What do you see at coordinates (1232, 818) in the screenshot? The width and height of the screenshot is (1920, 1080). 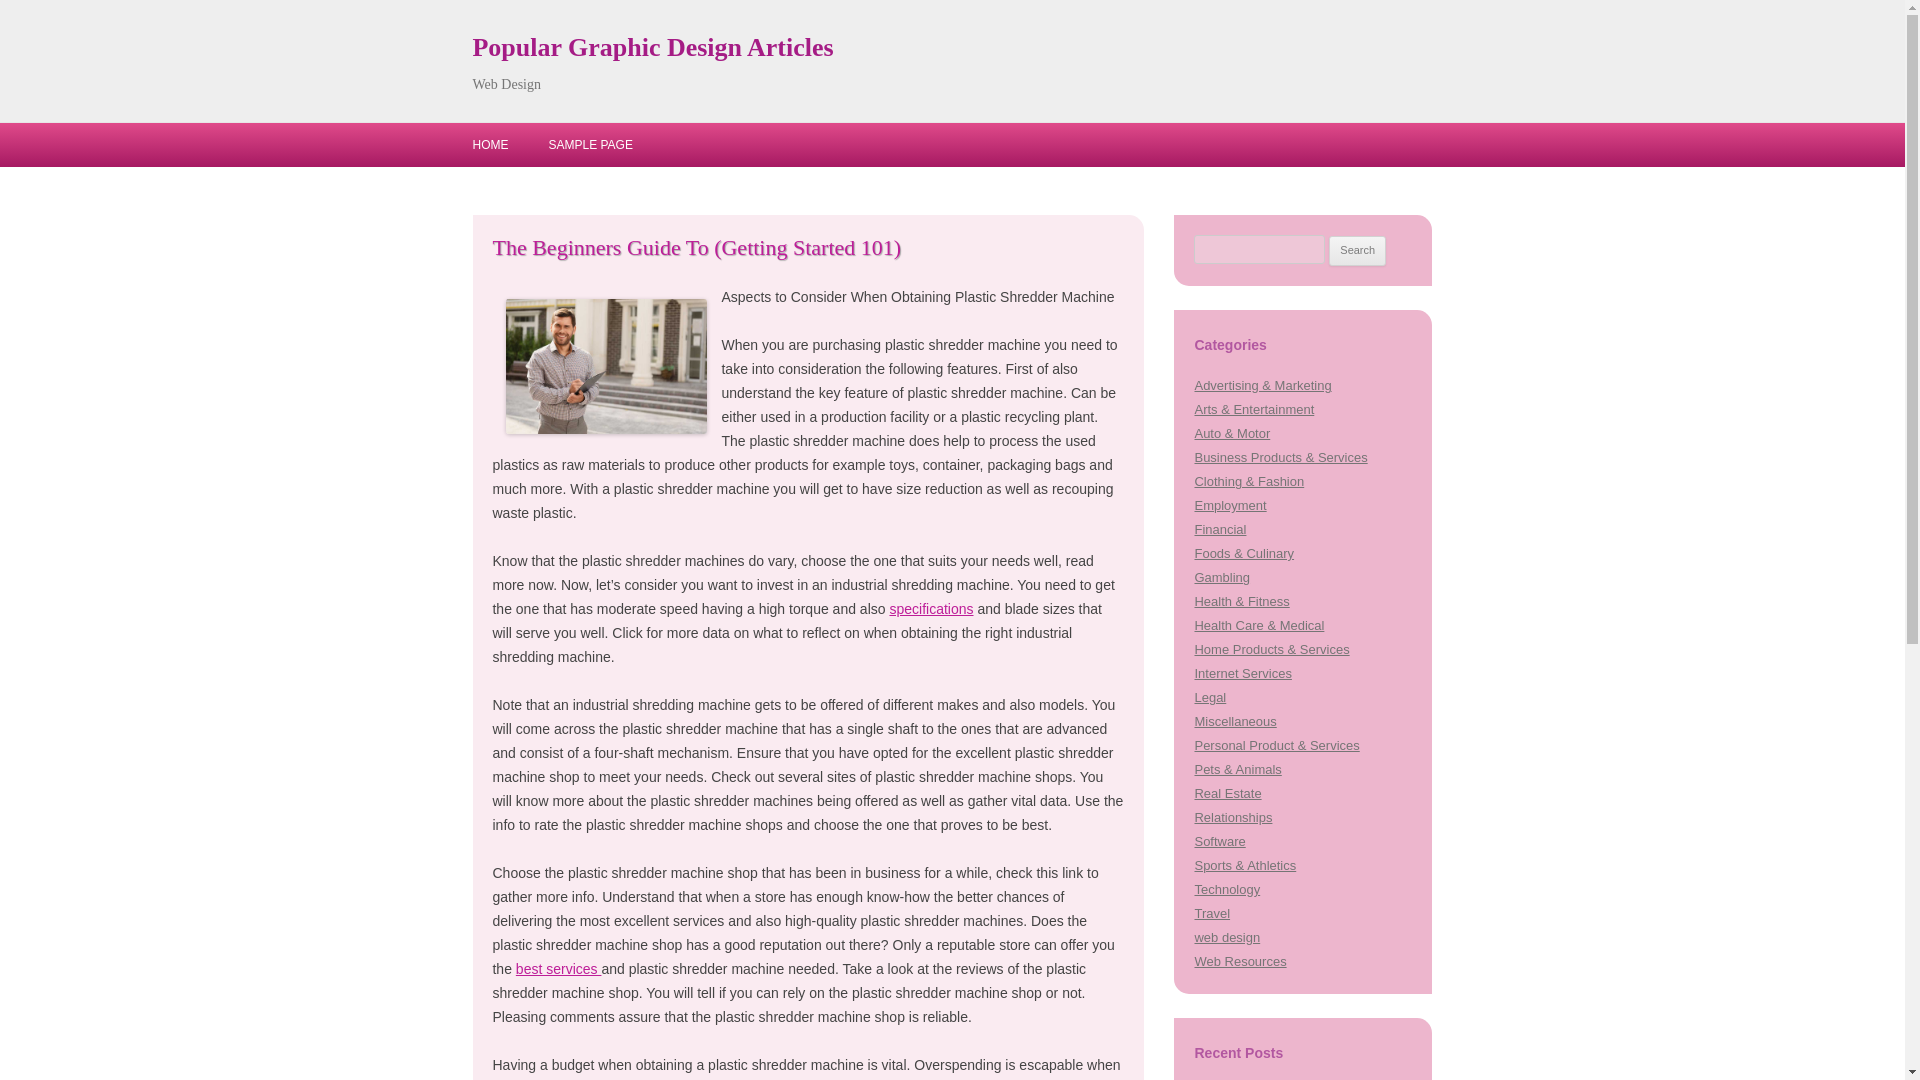 I see `Relationships` at bounding box center [1232, 818].